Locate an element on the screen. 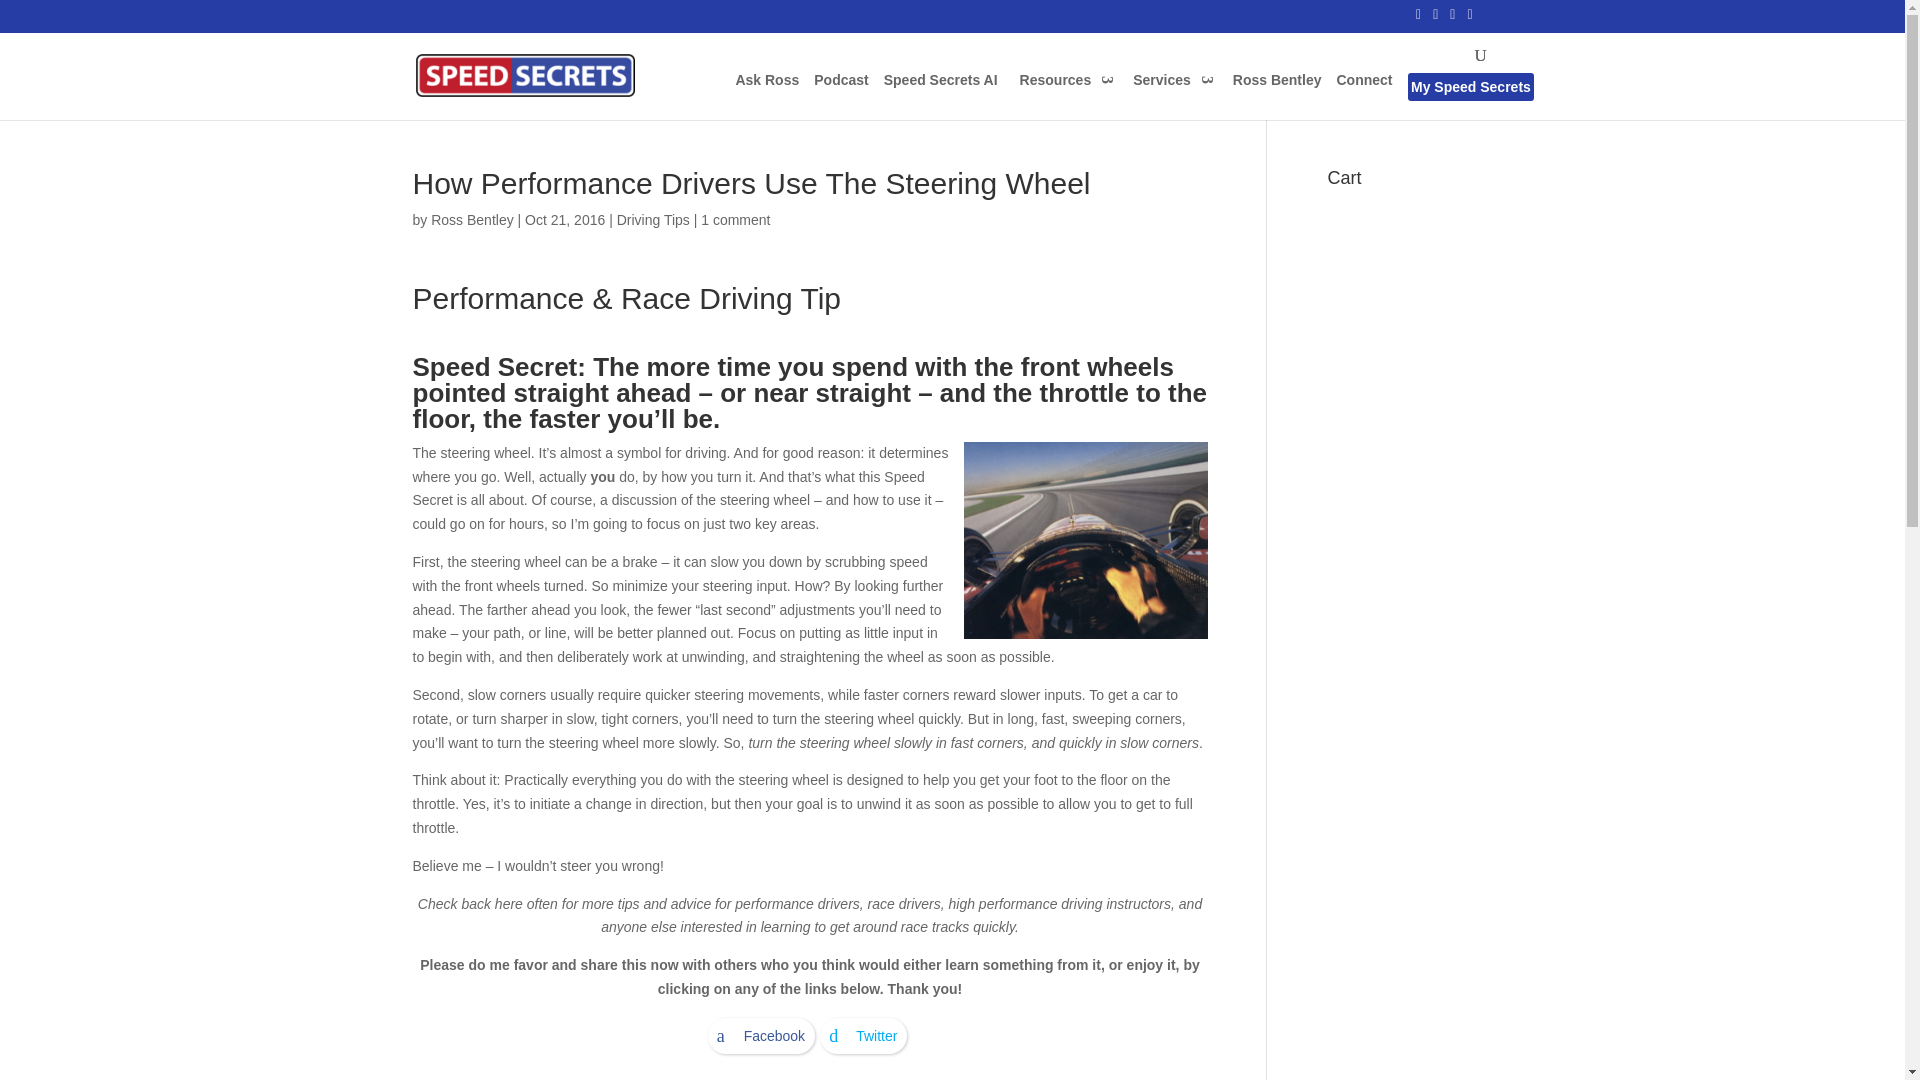 This screenshot has width=1920, height=1080. Facebook is located at coordinates (761, 1036).